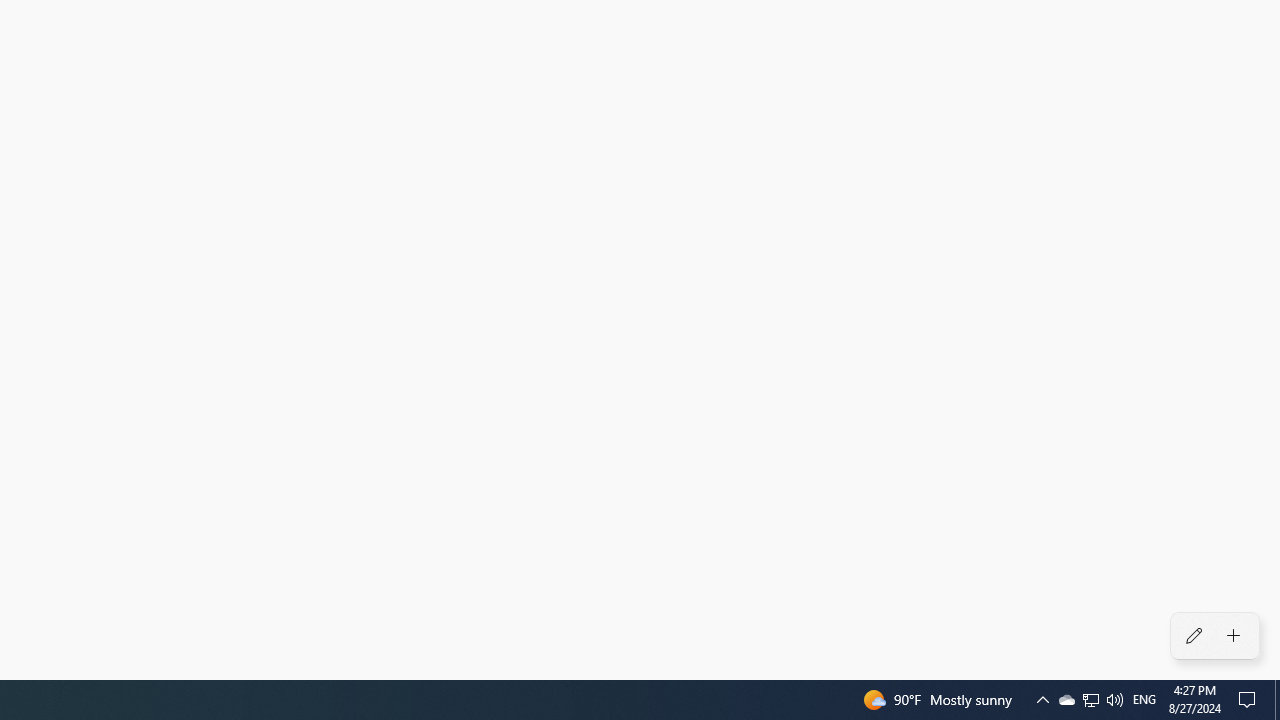 This screenshot has width=1280, height=720. Describe the element at coordinates (1193, 636) in the screenshot. I see `Edit alarms` at that location.